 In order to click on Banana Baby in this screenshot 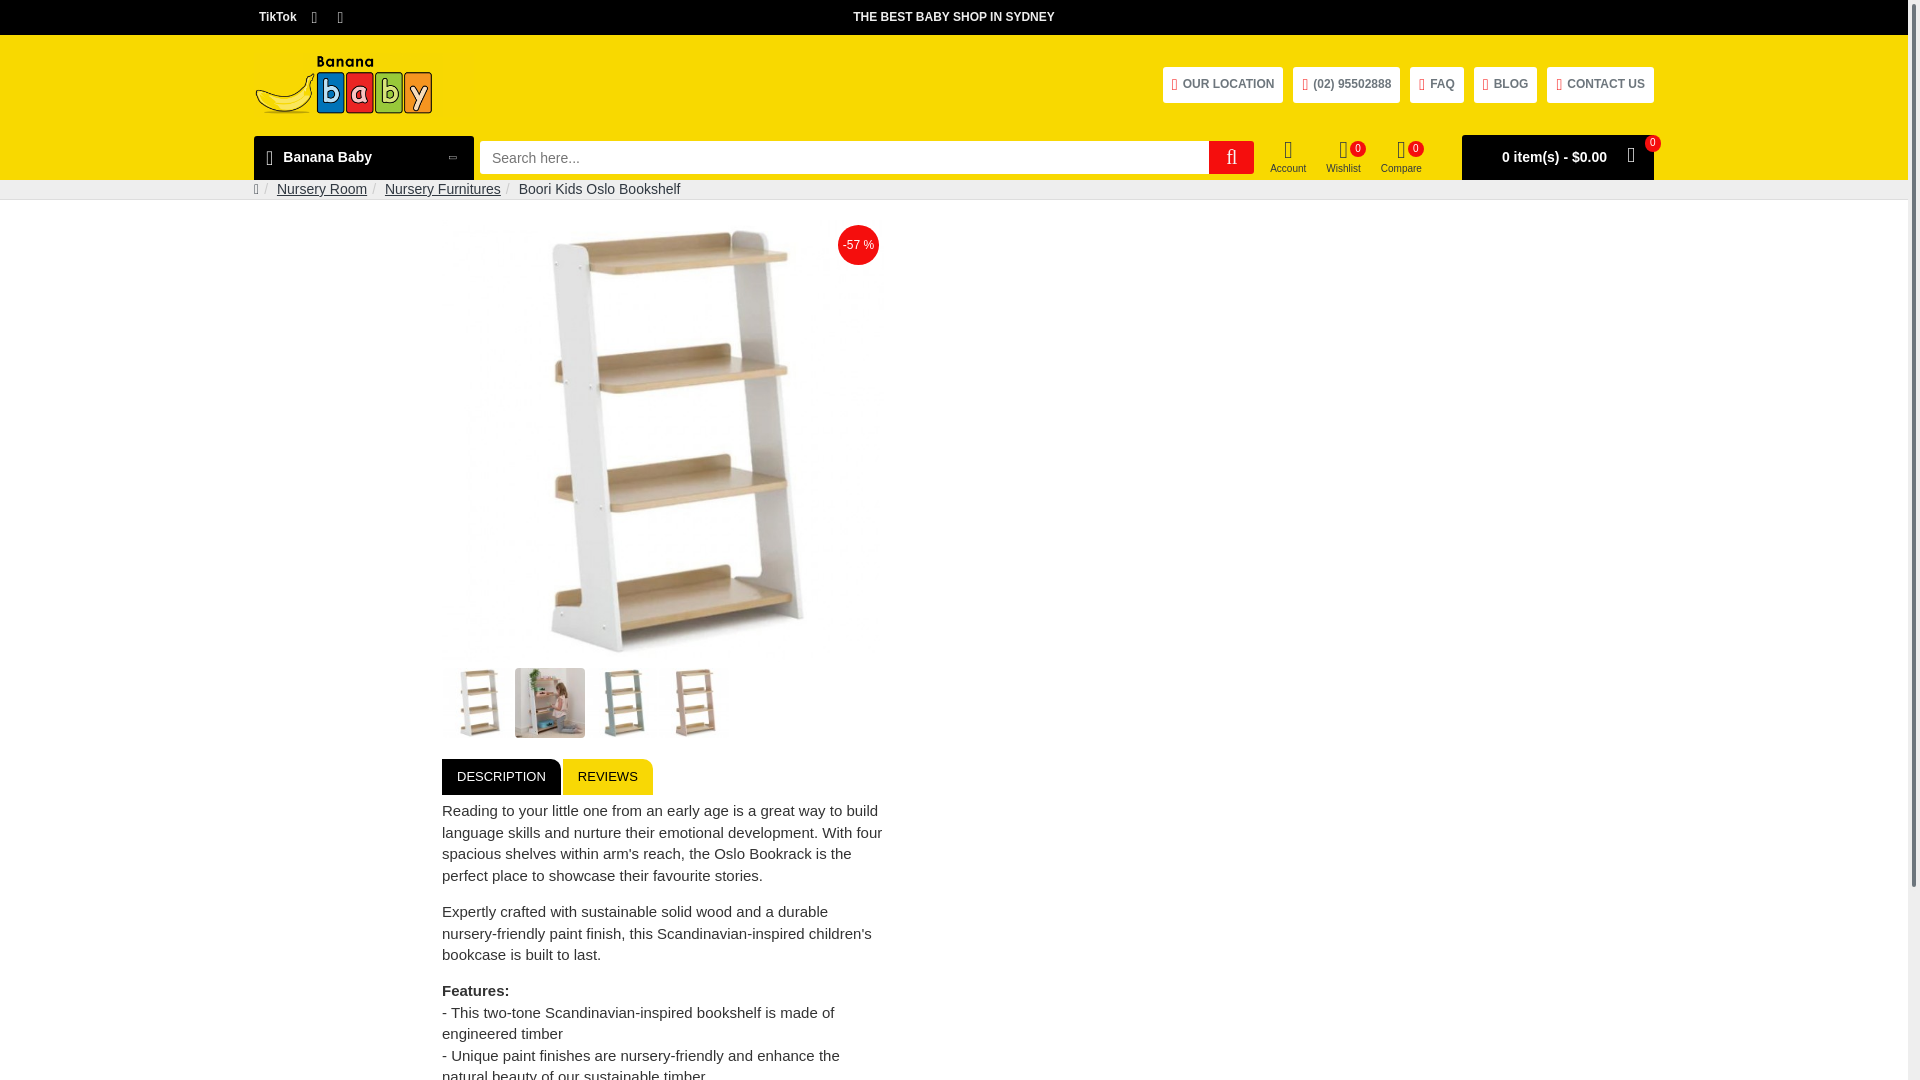, I will do `click(364, 158)`.